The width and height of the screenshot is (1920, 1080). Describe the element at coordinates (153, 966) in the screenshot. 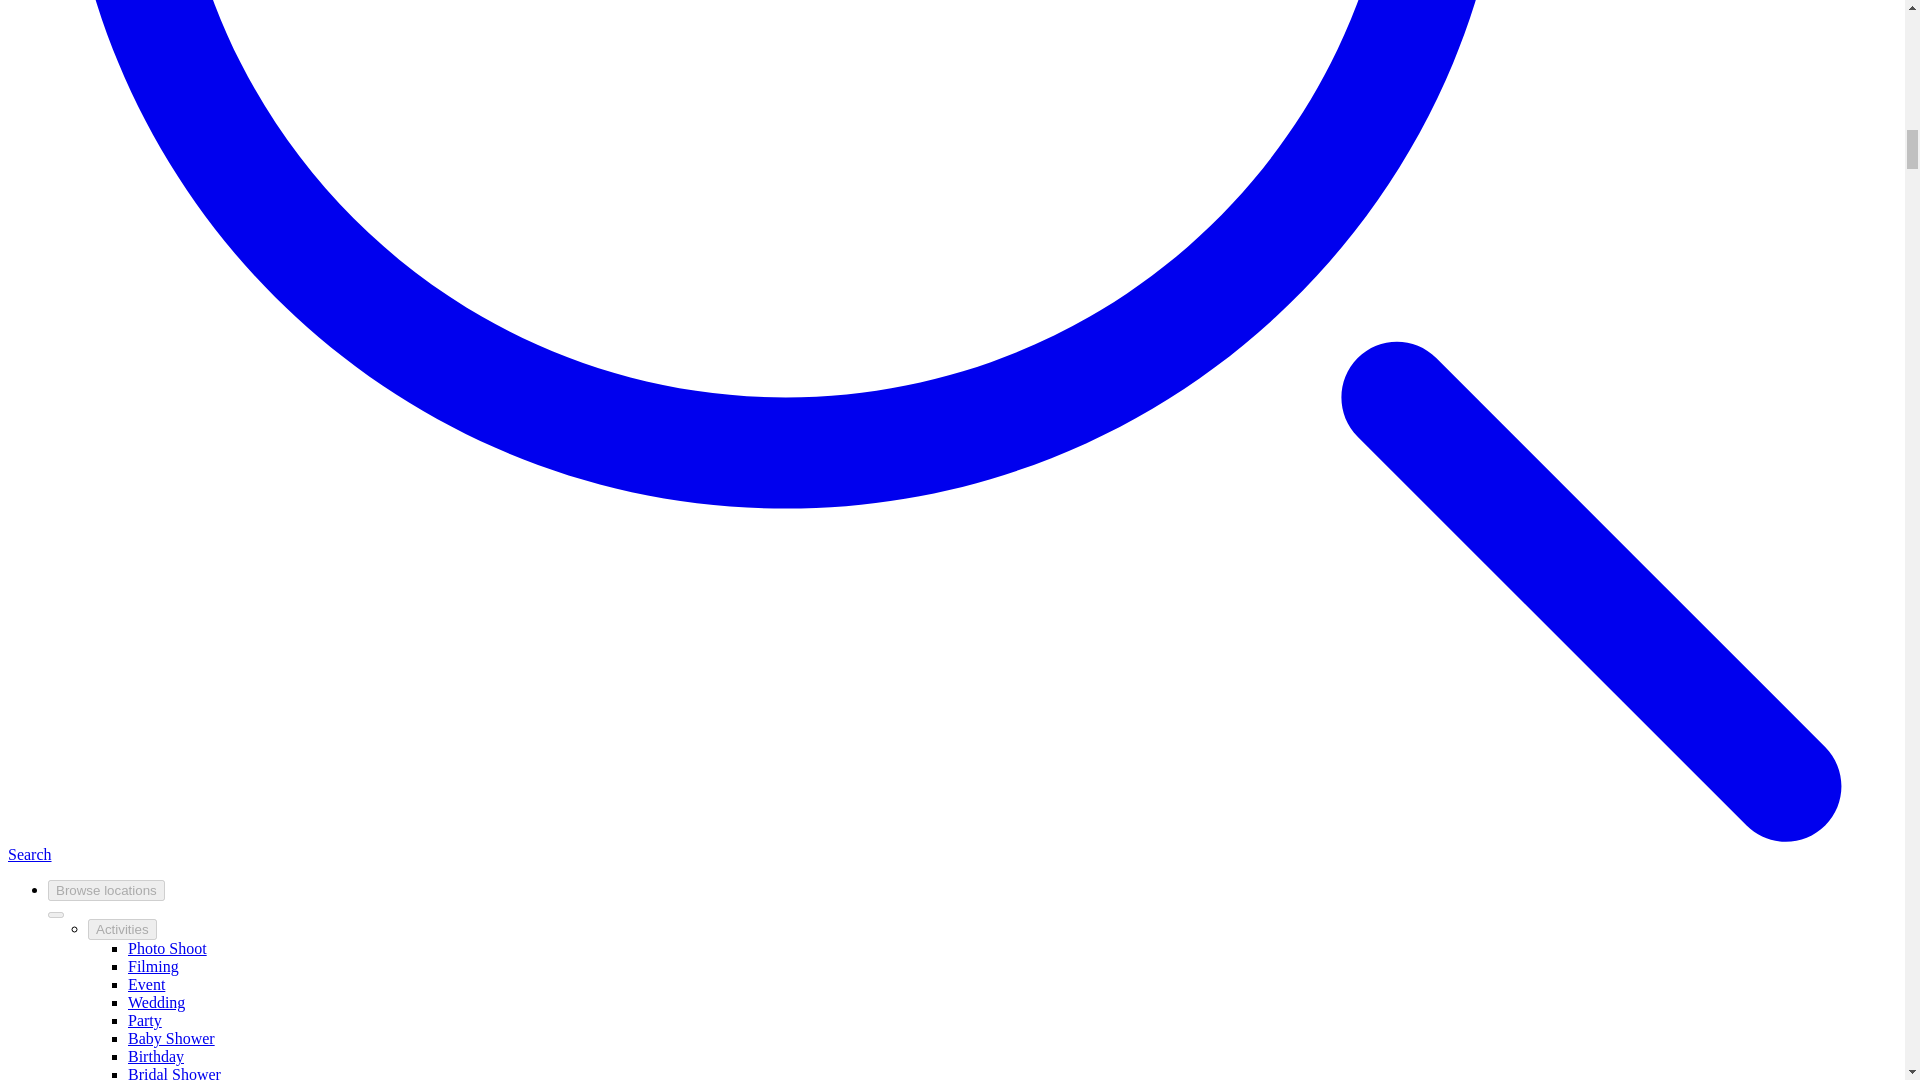

I see `Filming` at that location.